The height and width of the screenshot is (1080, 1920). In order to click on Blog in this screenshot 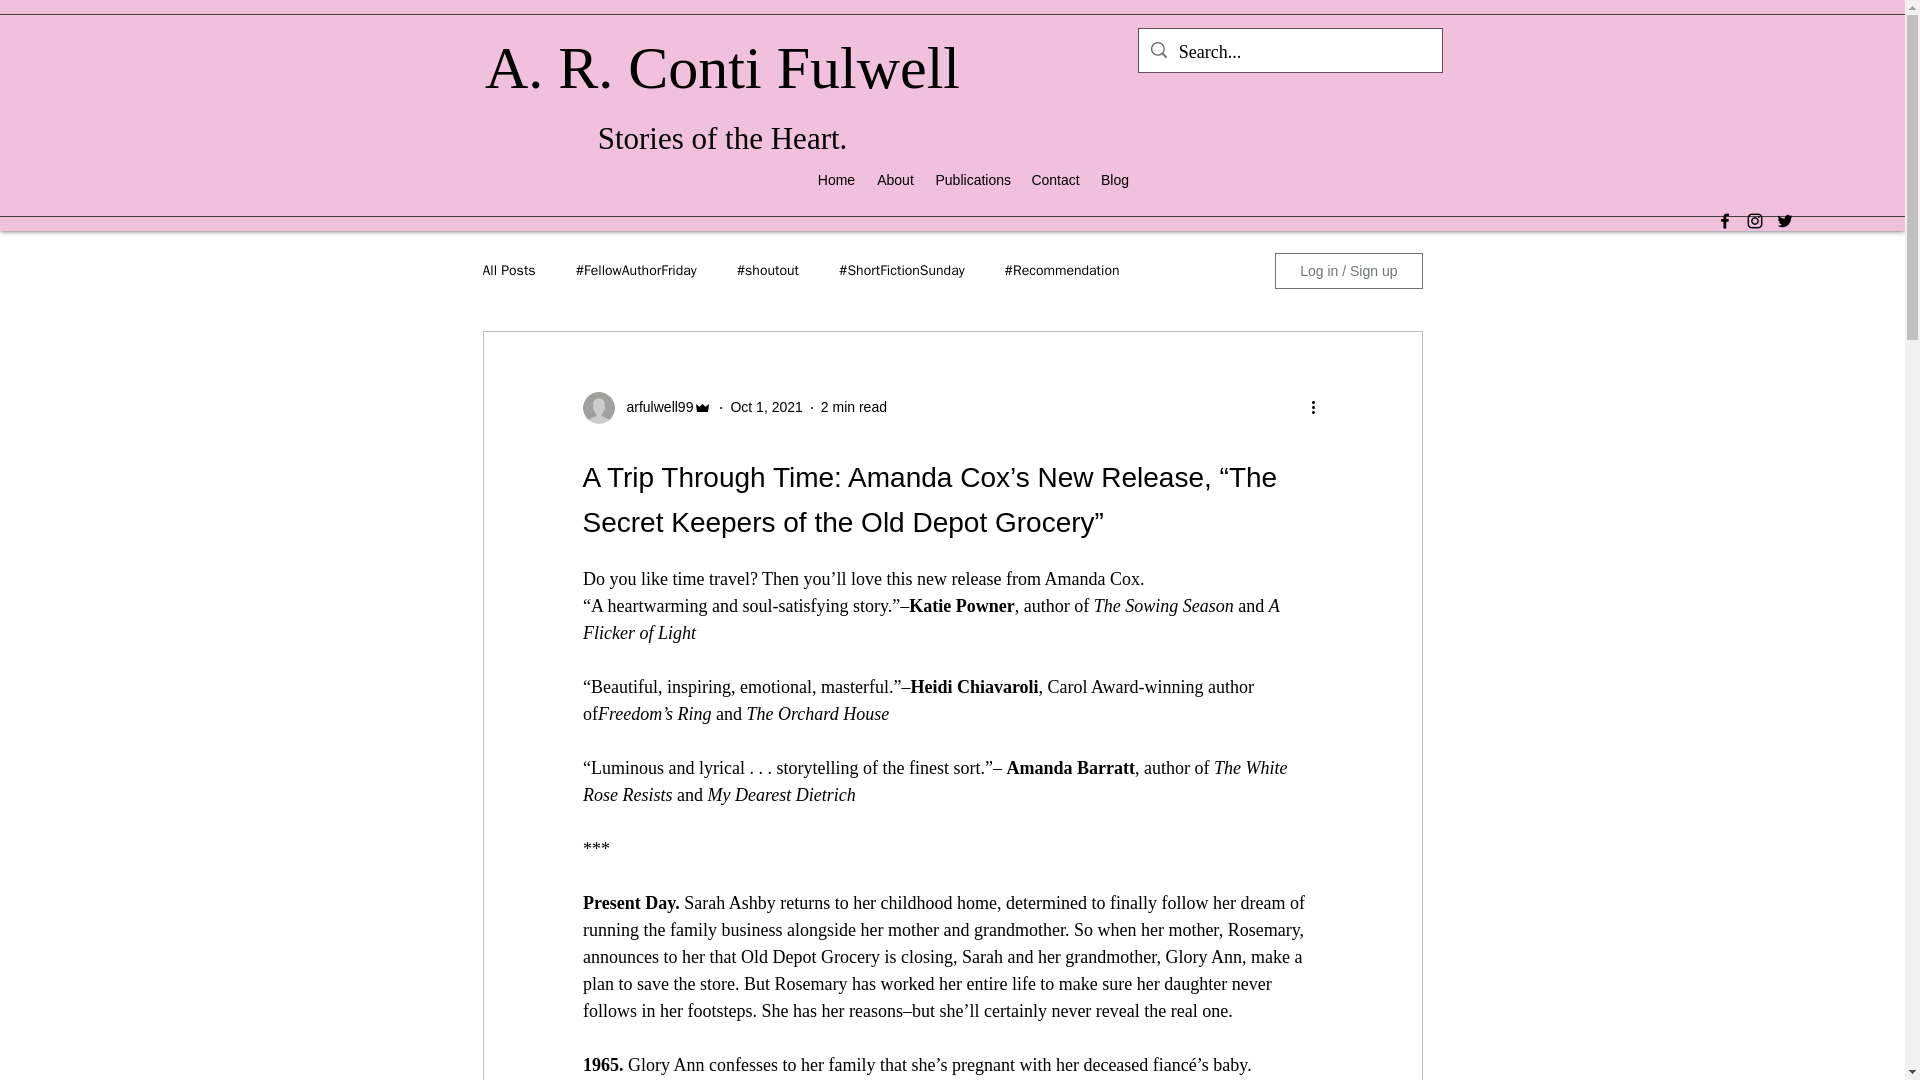, I will do `click(1114, 180)`.